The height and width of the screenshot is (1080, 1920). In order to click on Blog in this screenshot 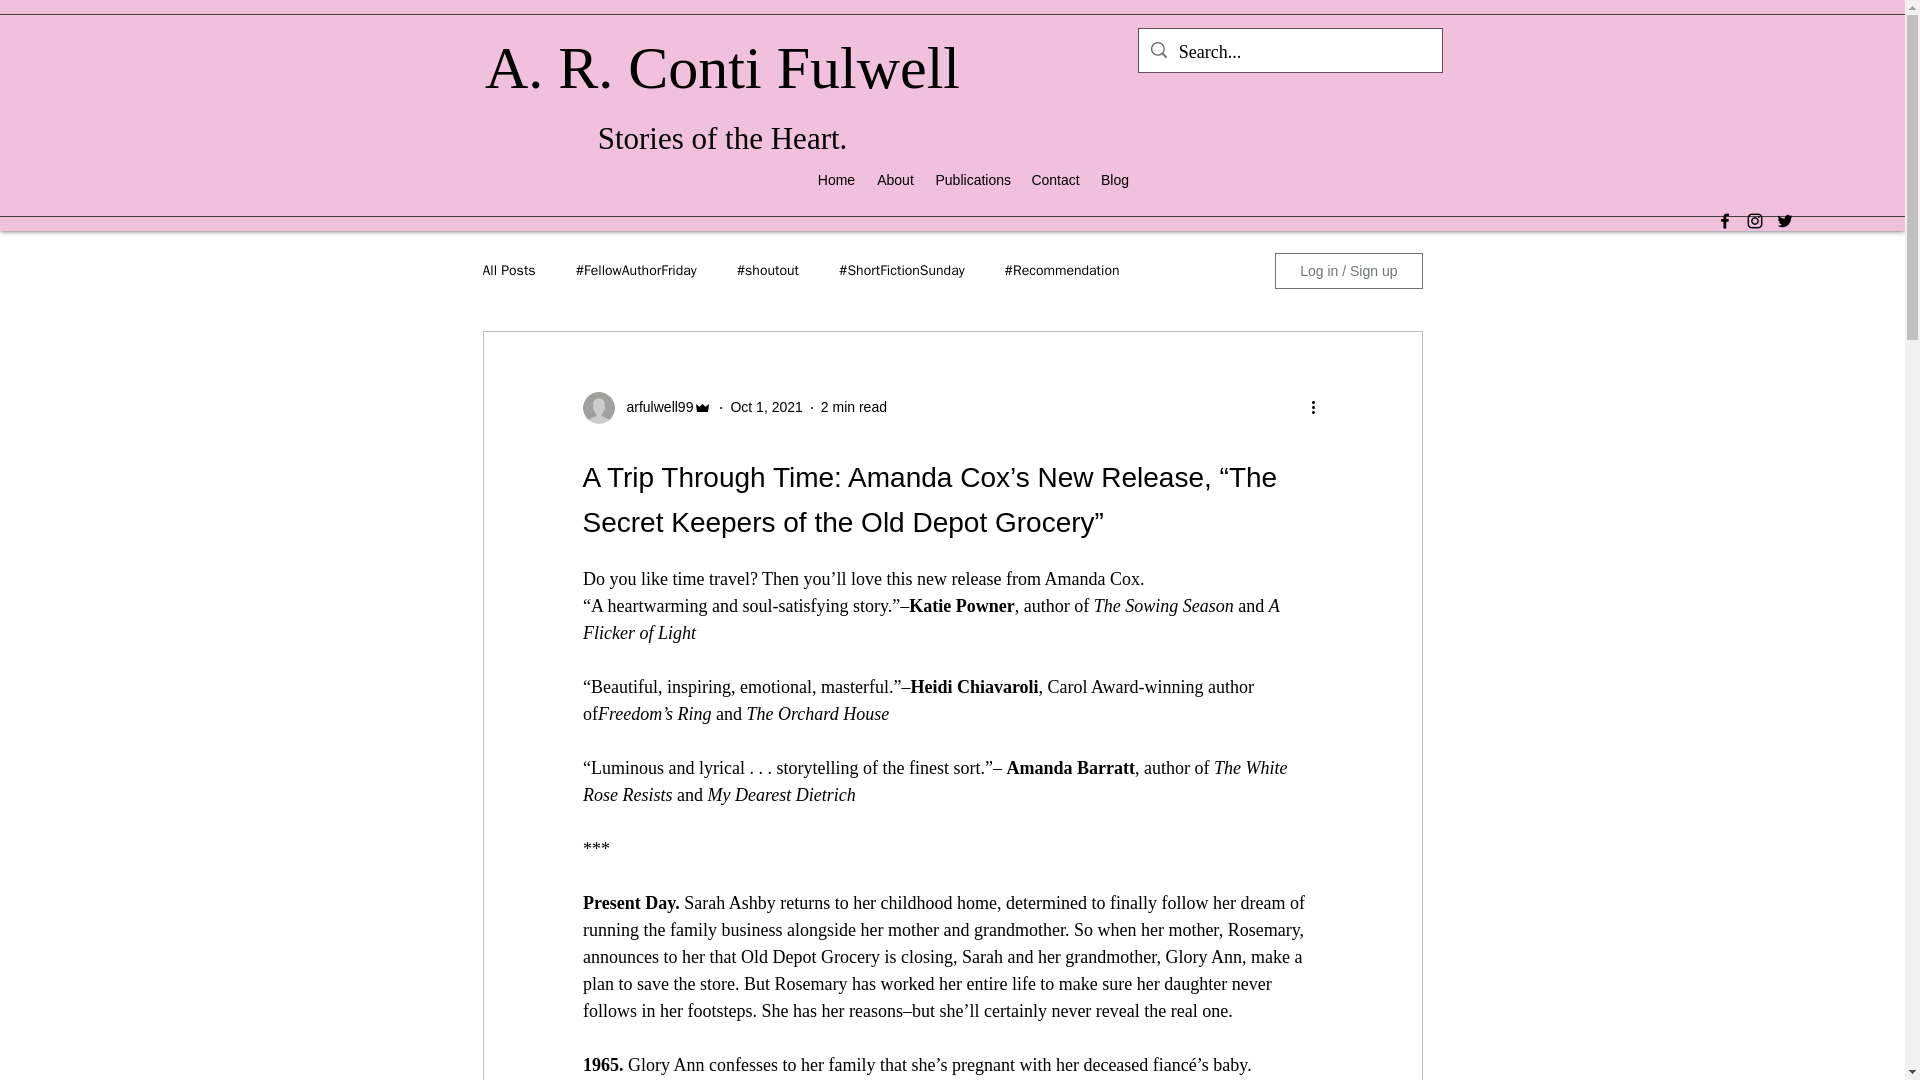, I will do `click(1114, 180)`.